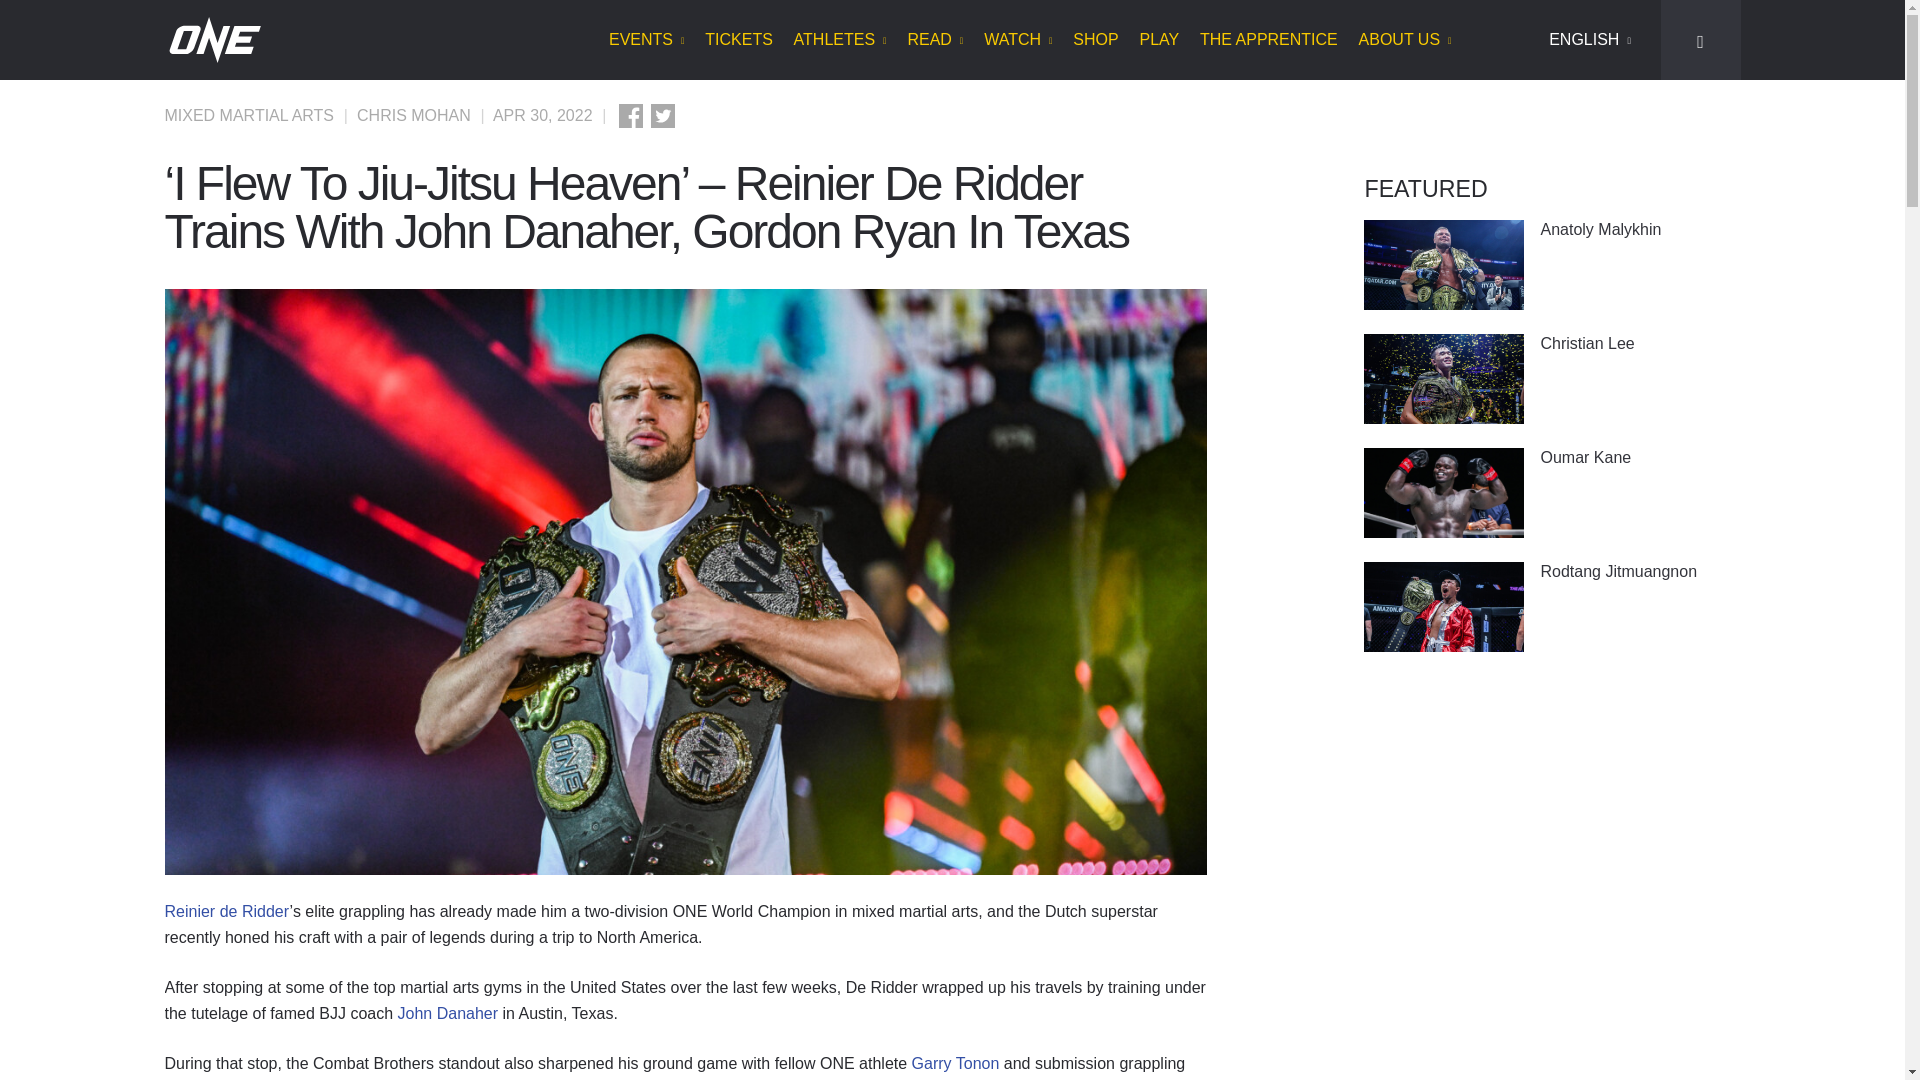 This screenshot has width=1920, height=1080. What do you see at coordinates (1444, 492) in the screenshot?
I see `Oumar Kane` at bounding box center [1444, 492].